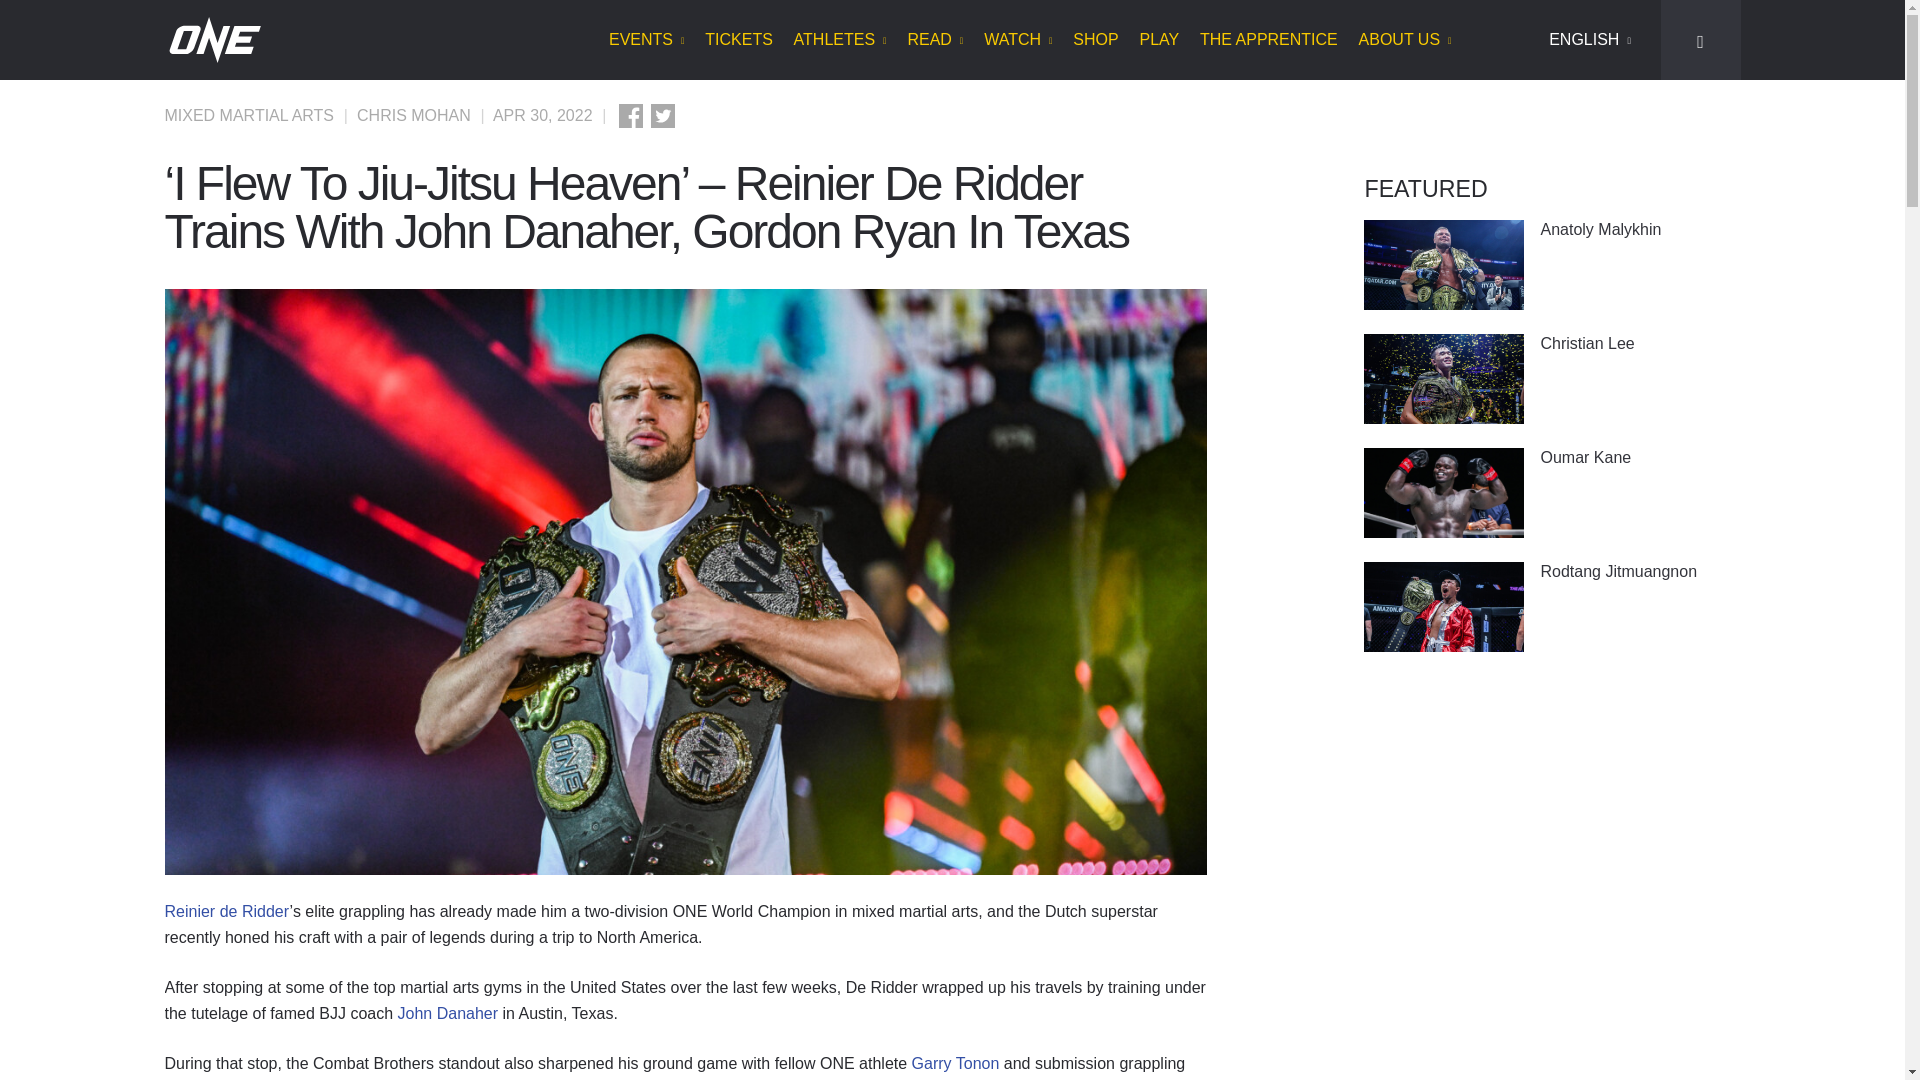 This screenshot has width=1920, height=1080. What do you see at coordinates (1444, 492) in the screenshot?
I see `Oumar Kane` at bounding box center [1444, 492].